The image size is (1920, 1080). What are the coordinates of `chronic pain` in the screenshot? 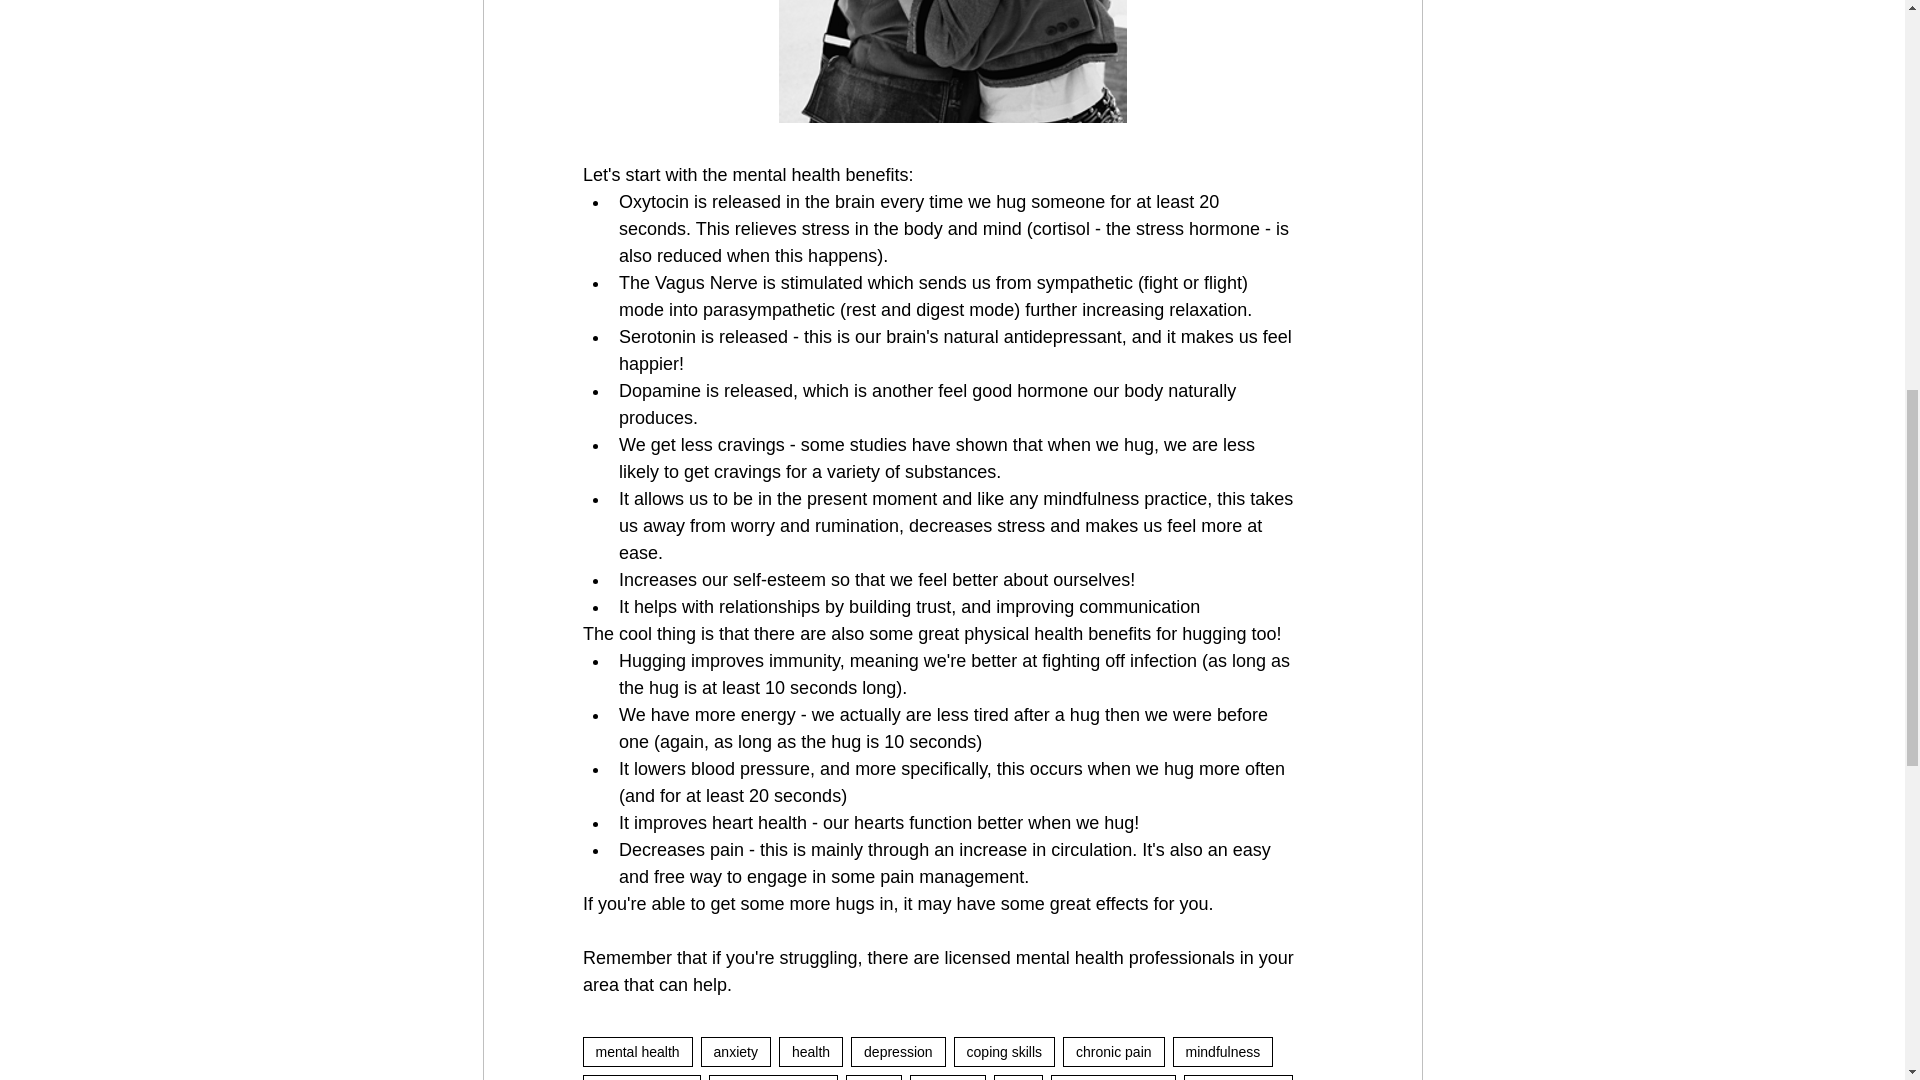 It's located at (1114, 1052).